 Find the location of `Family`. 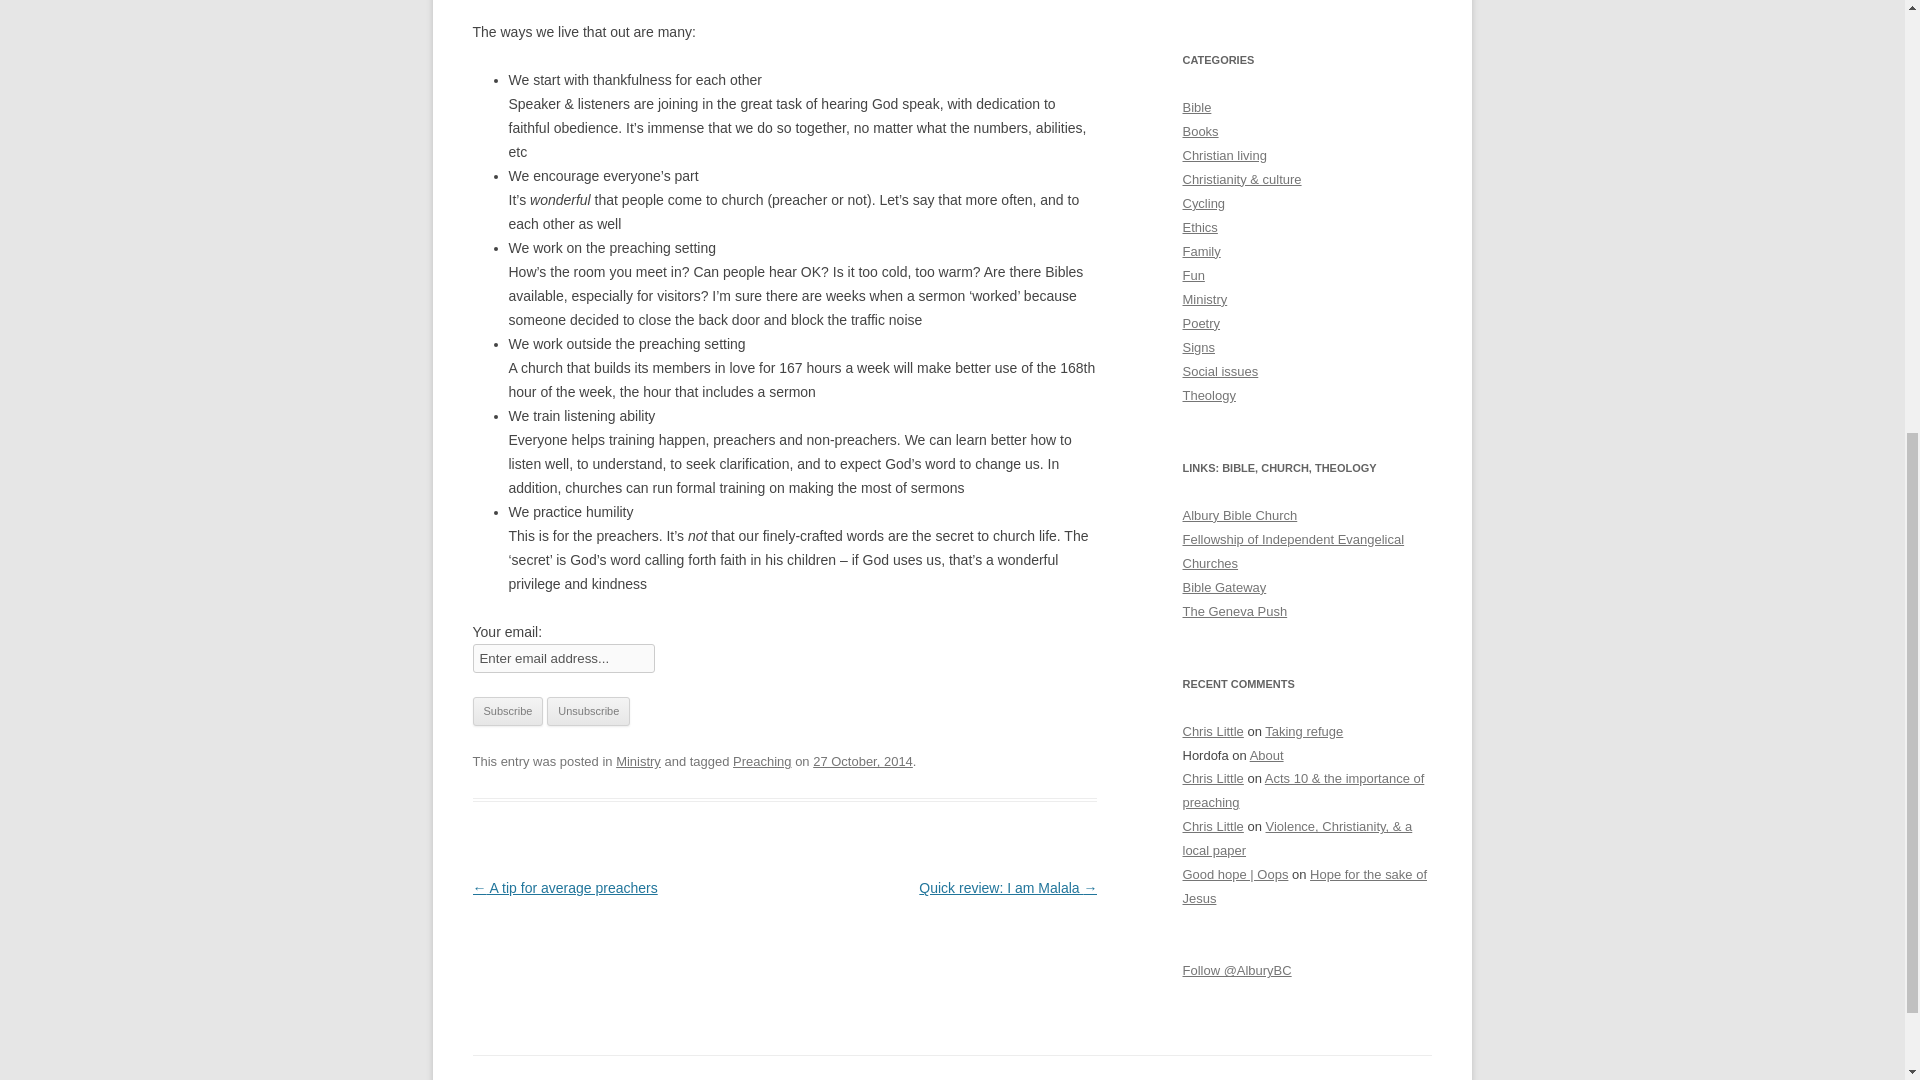

Family is located at coordinates (1200, 252).